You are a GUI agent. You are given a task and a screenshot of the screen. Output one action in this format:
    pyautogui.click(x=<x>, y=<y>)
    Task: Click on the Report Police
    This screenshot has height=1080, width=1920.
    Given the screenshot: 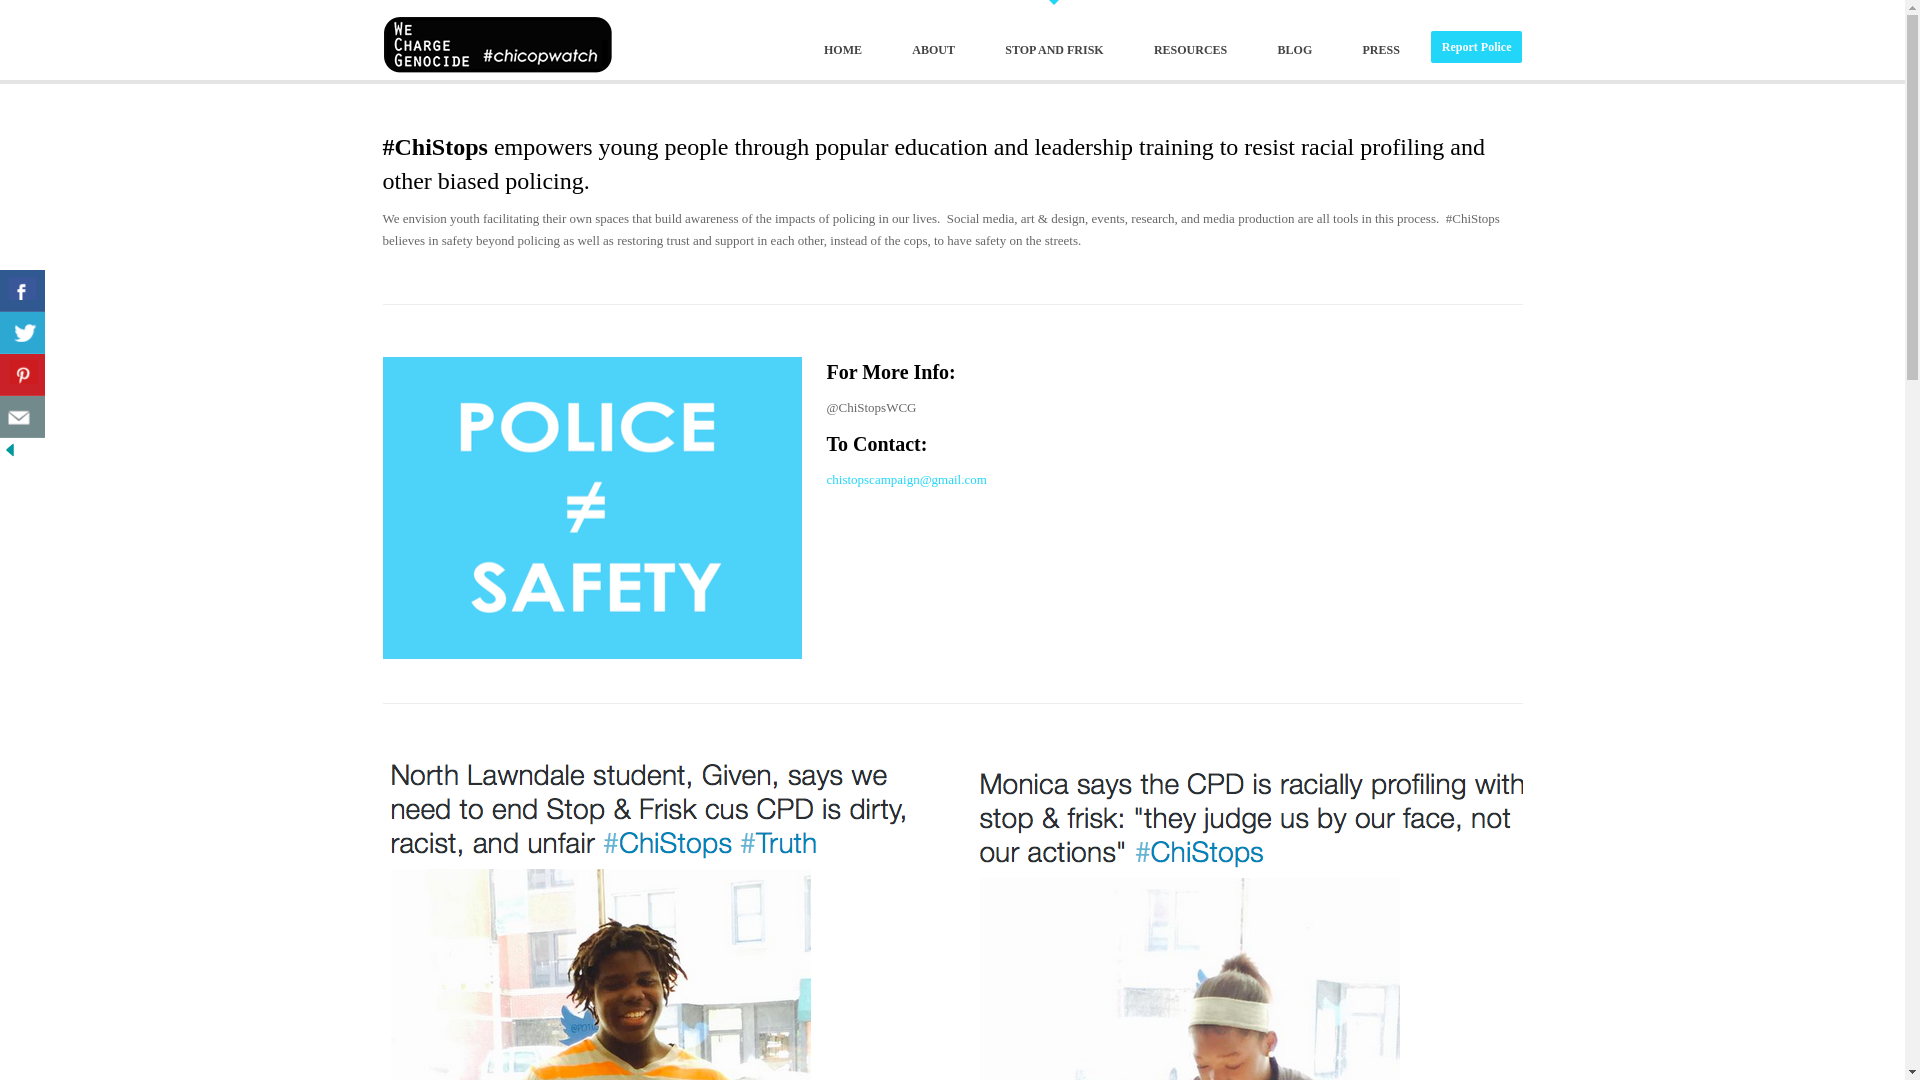 What is the action you would take?
    pyautogui.click(x=1476, y=46)
    